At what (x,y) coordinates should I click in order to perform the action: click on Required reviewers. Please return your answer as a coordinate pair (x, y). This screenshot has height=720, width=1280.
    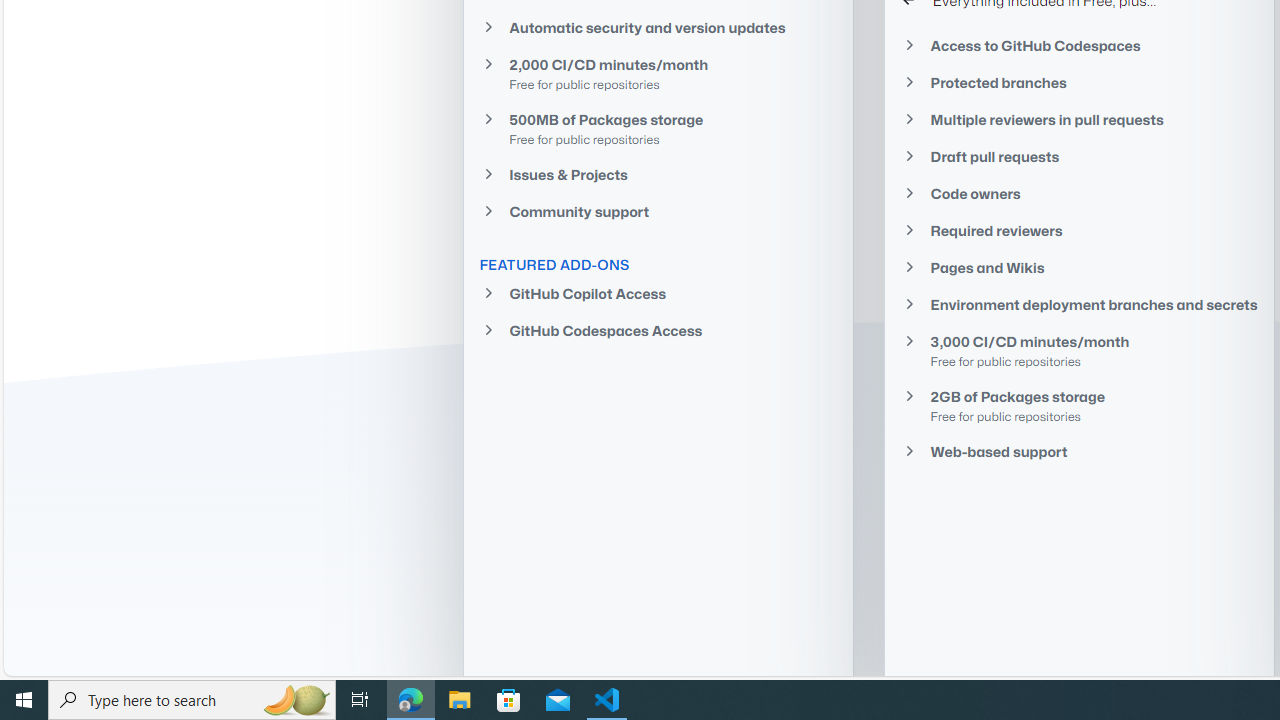
    Looking at the image, I should click on (1079, 230).